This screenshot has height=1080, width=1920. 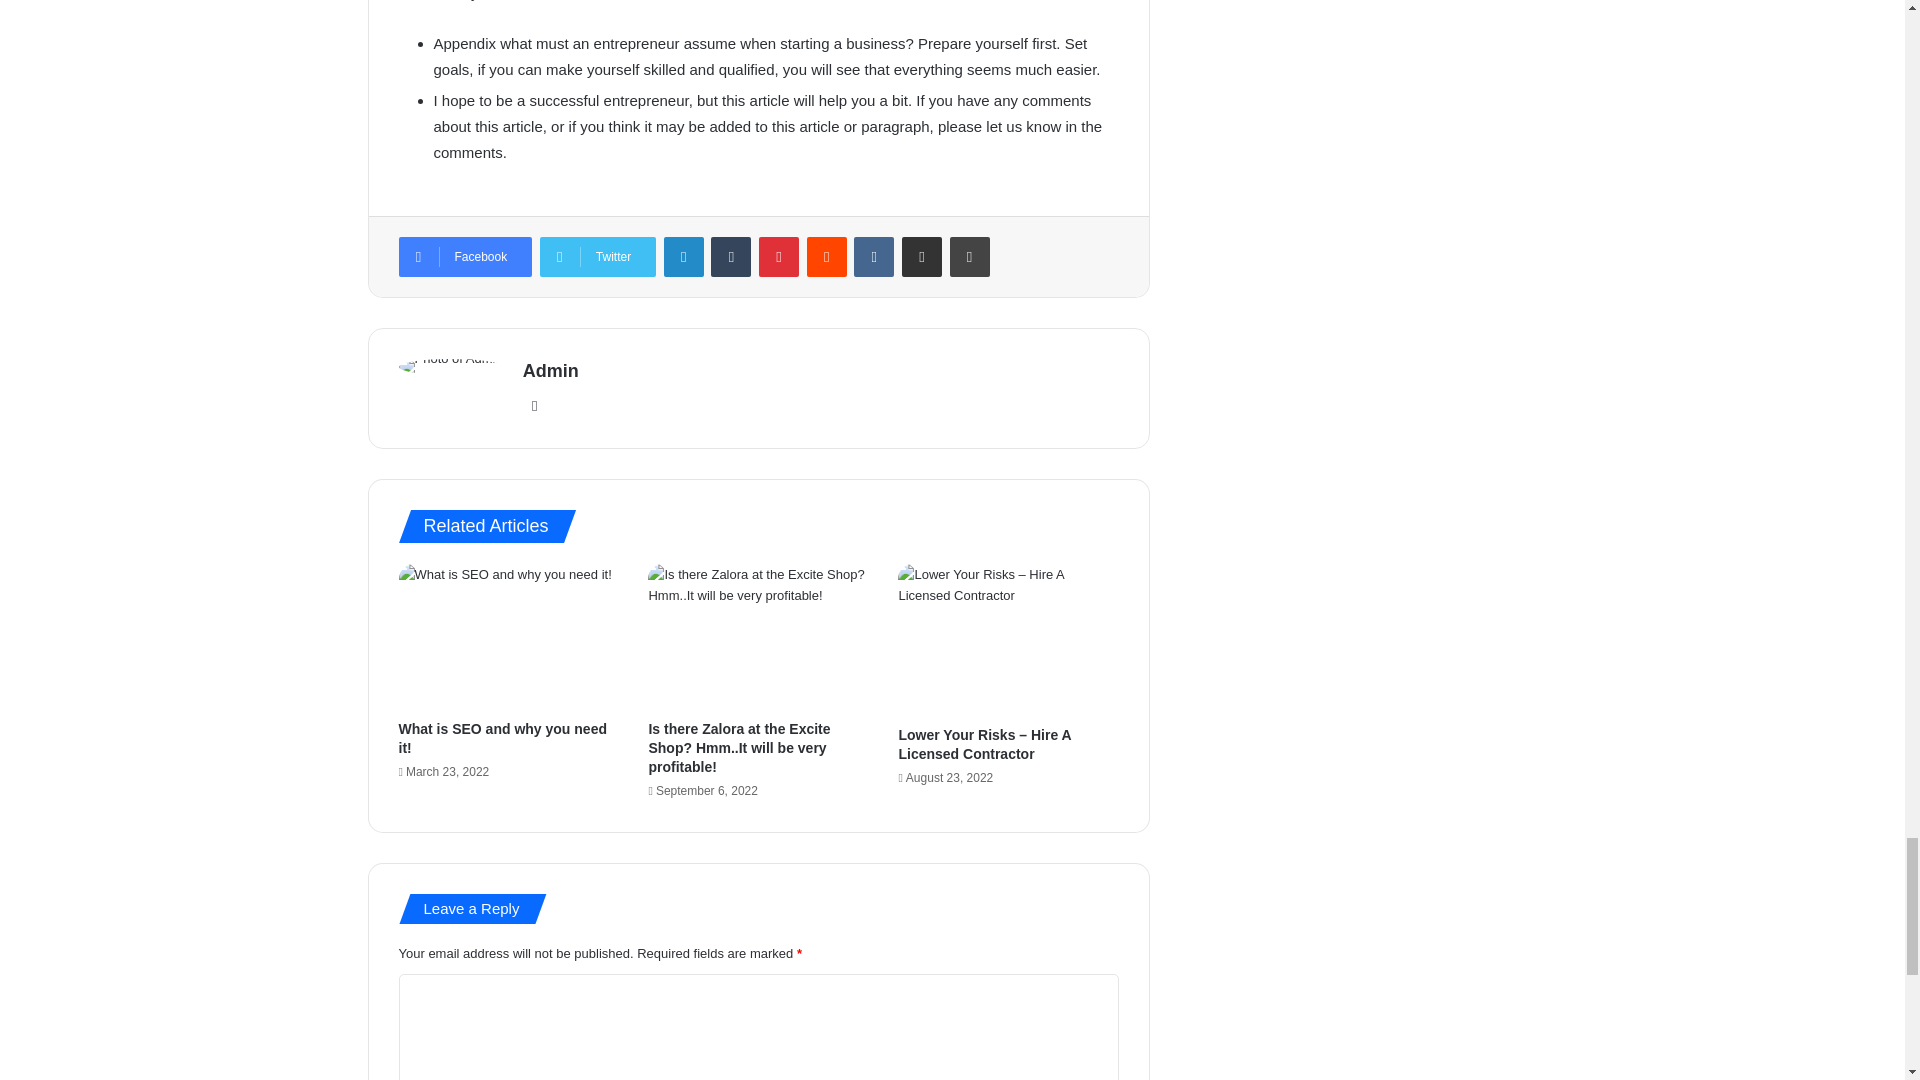 I want to click on VKontakte, so click(x=874, y=256).